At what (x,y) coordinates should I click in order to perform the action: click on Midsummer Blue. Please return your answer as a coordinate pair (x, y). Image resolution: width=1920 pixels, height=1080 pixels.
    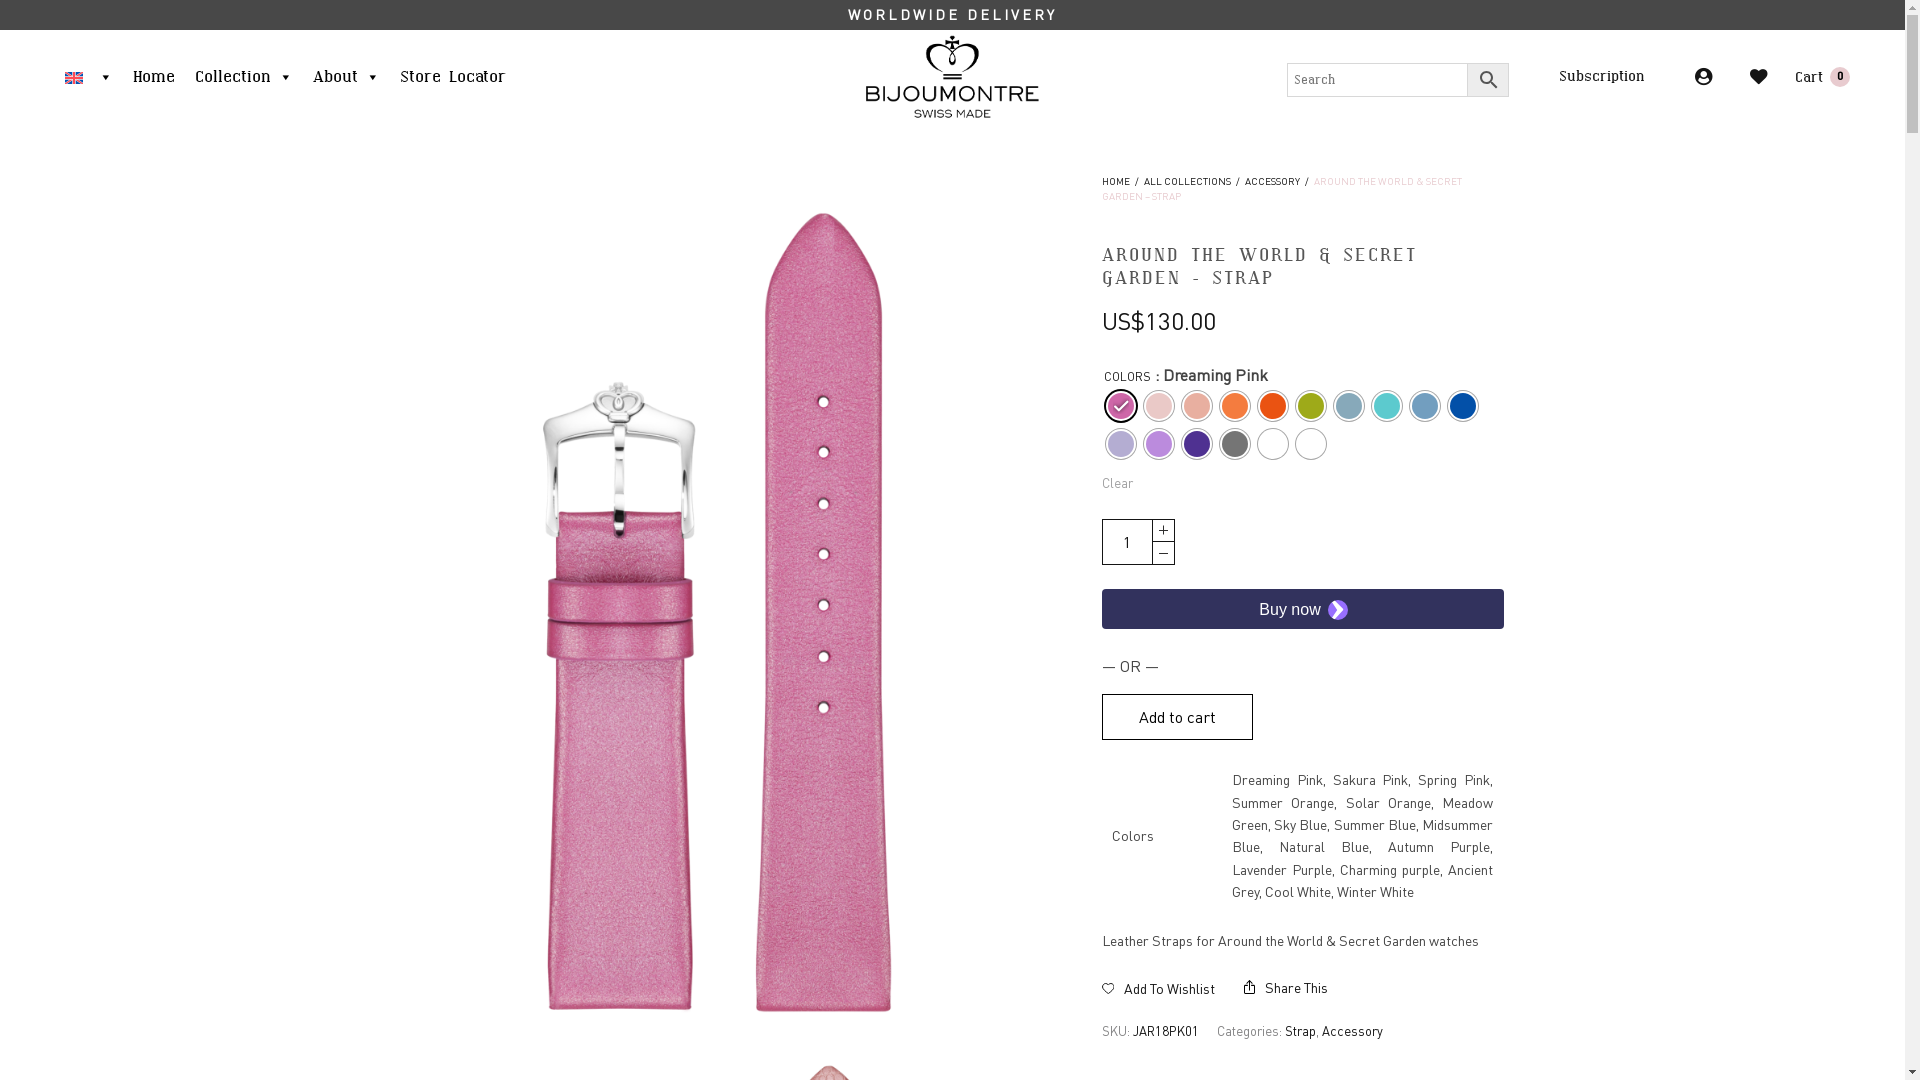
    Looking at the image, I should click on (1425, 406).